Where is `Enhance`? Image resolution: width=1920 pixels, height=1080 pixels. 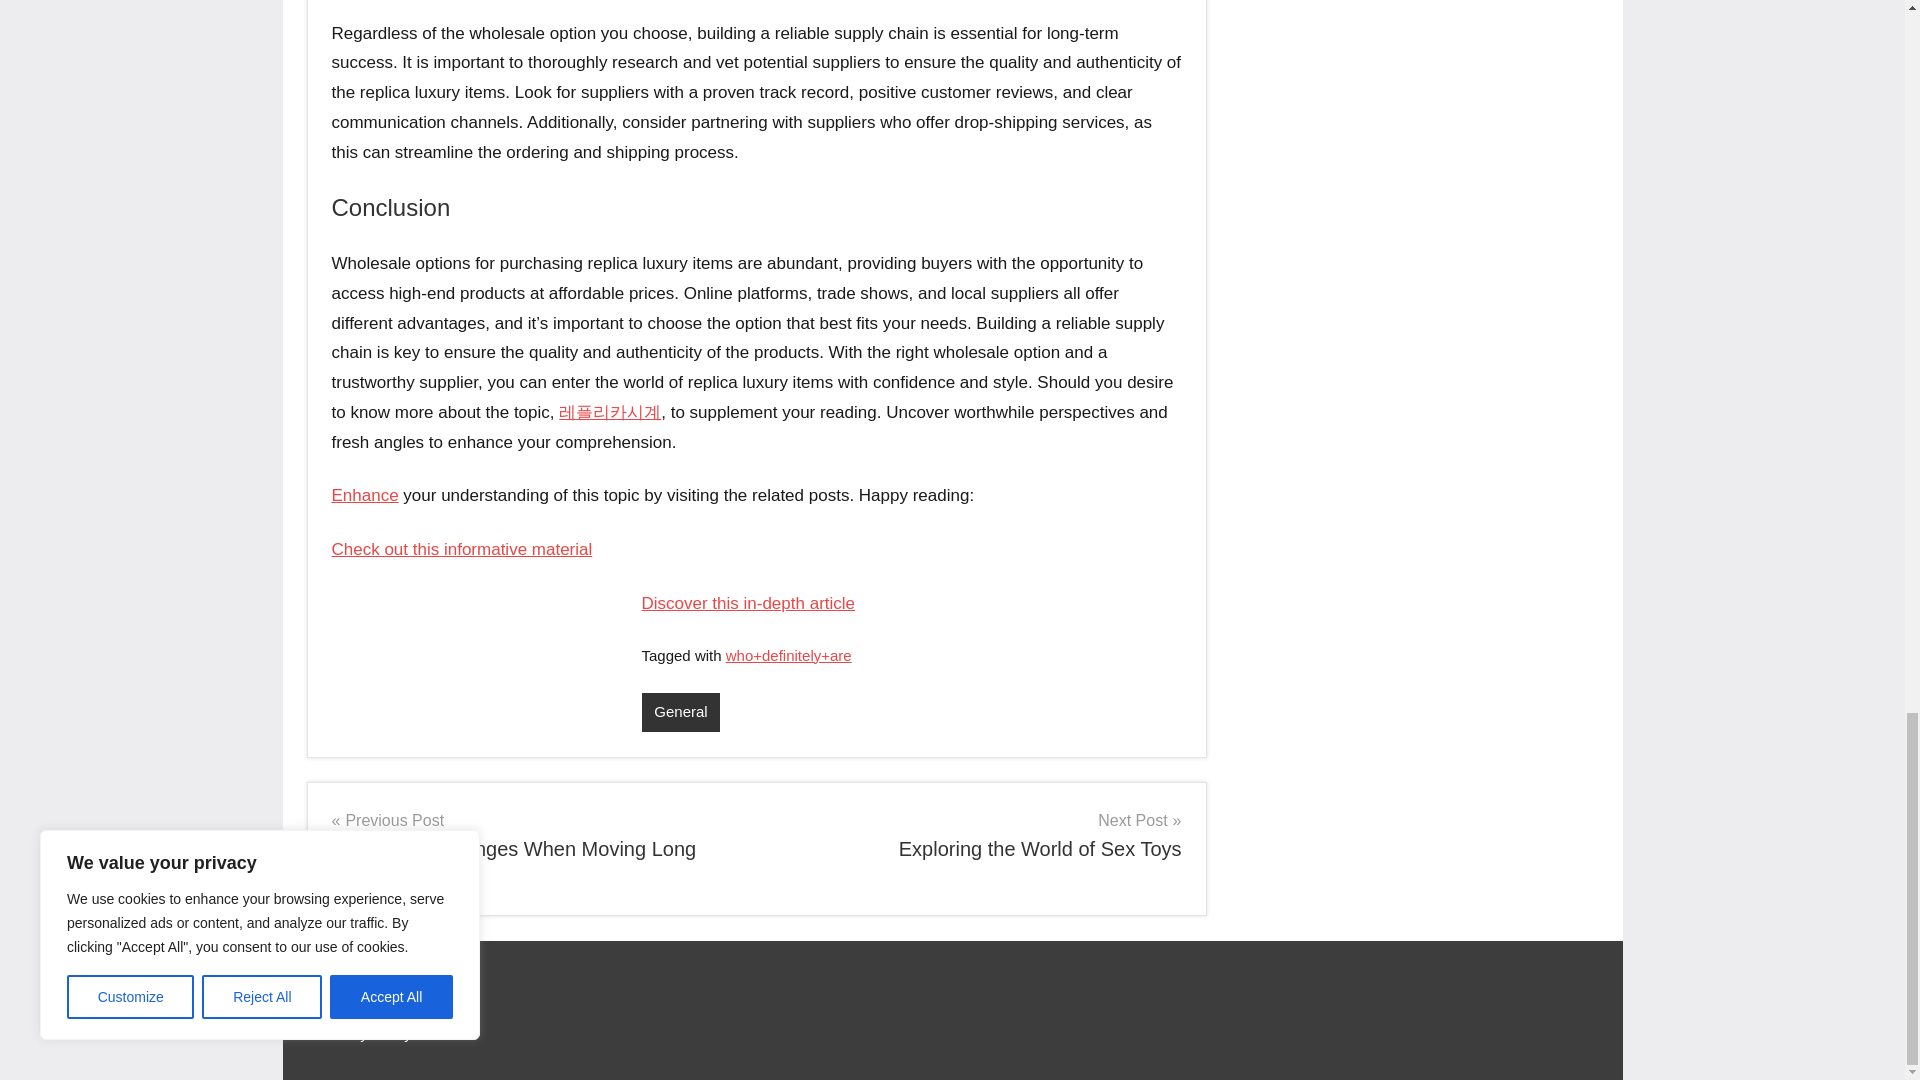 Enhance is located at coordinates (976, 834).